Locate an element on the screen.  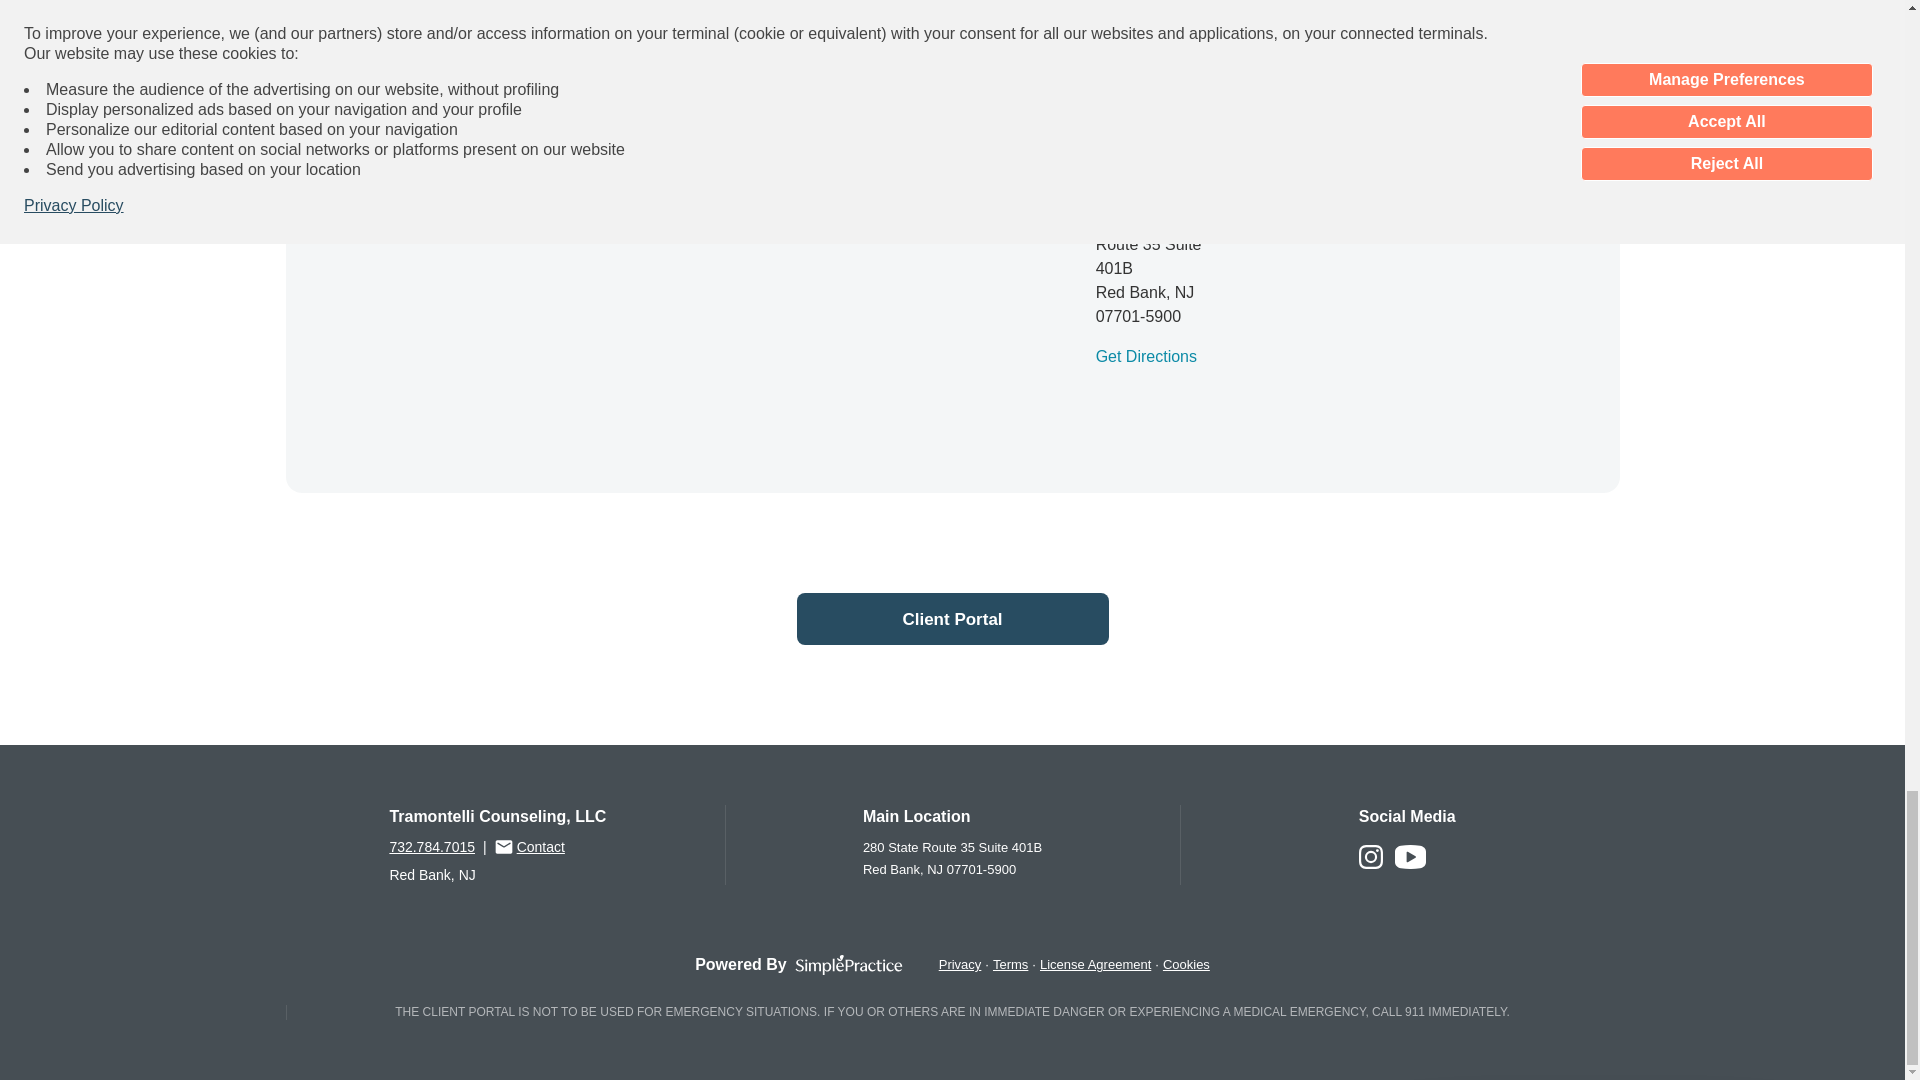
Cookies is located at coordinates (1186, 964).